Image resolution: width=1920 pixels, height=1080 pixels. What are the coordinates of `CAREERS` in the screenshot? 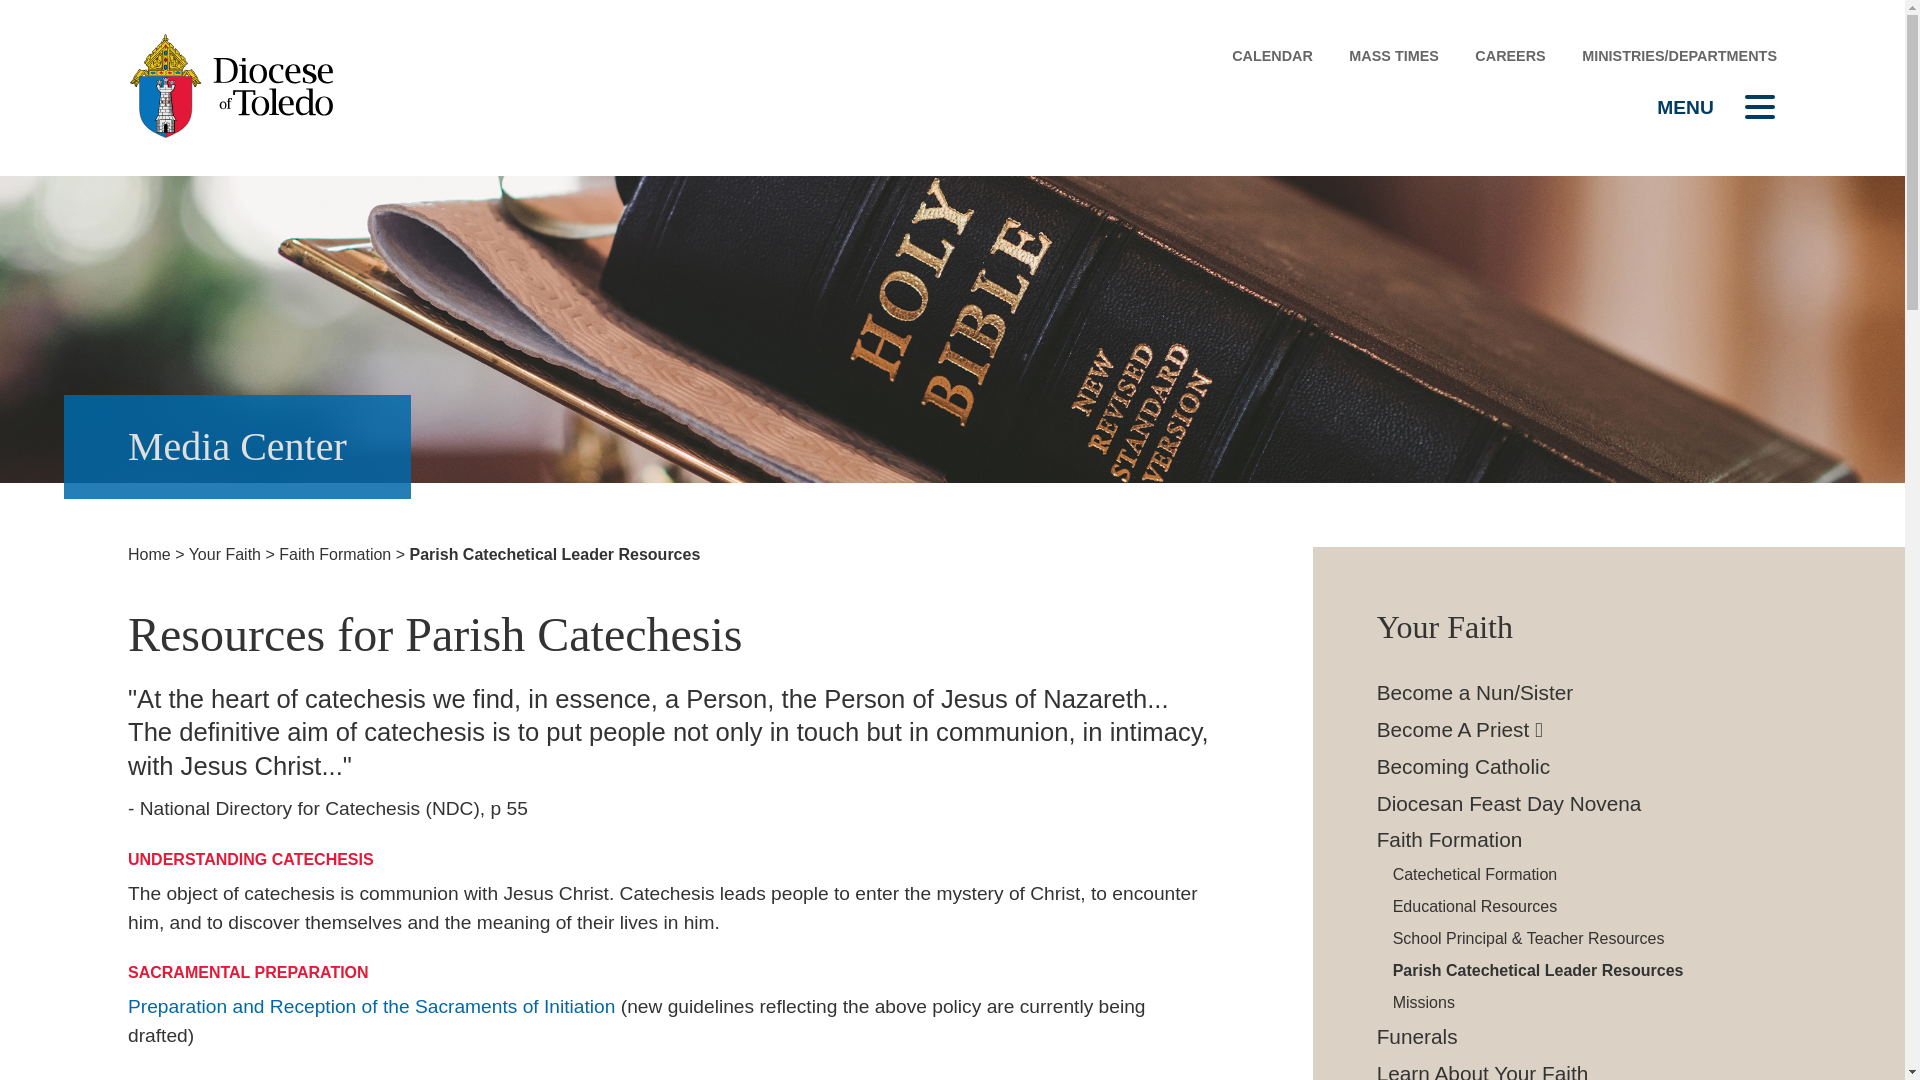 It's located at (1510, 54).